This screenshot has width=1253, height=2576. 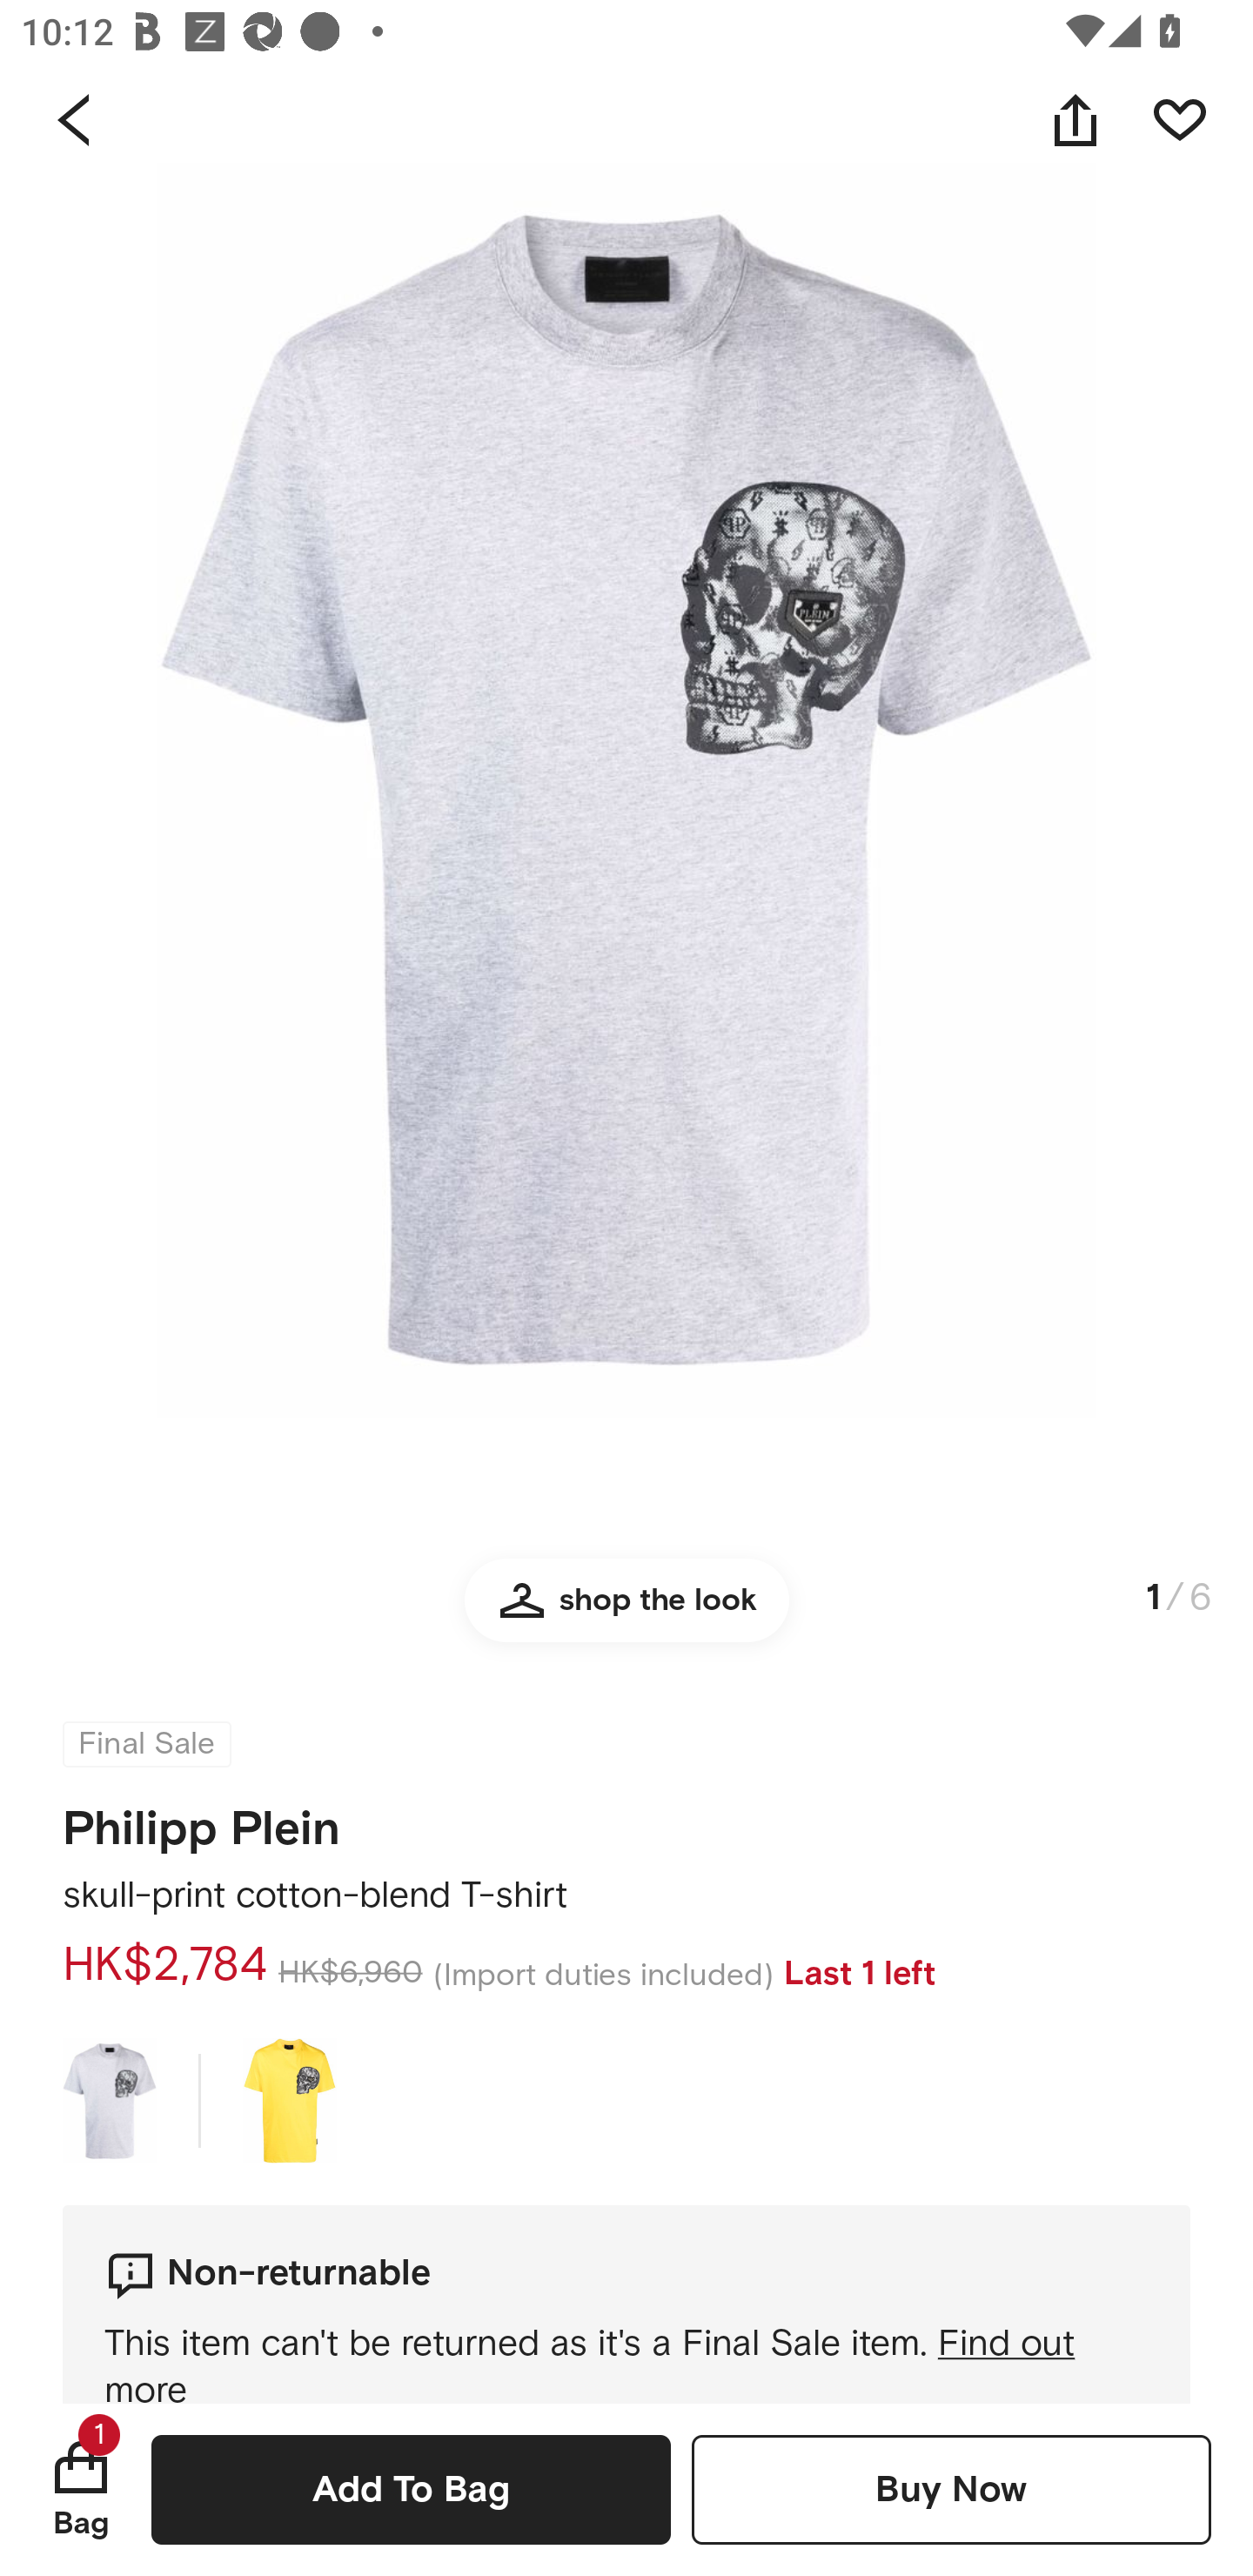 What do you see at coordinates (411, 2489) in the screenshot?
I see `Add To Bag` at bounding box center [411, 2489].